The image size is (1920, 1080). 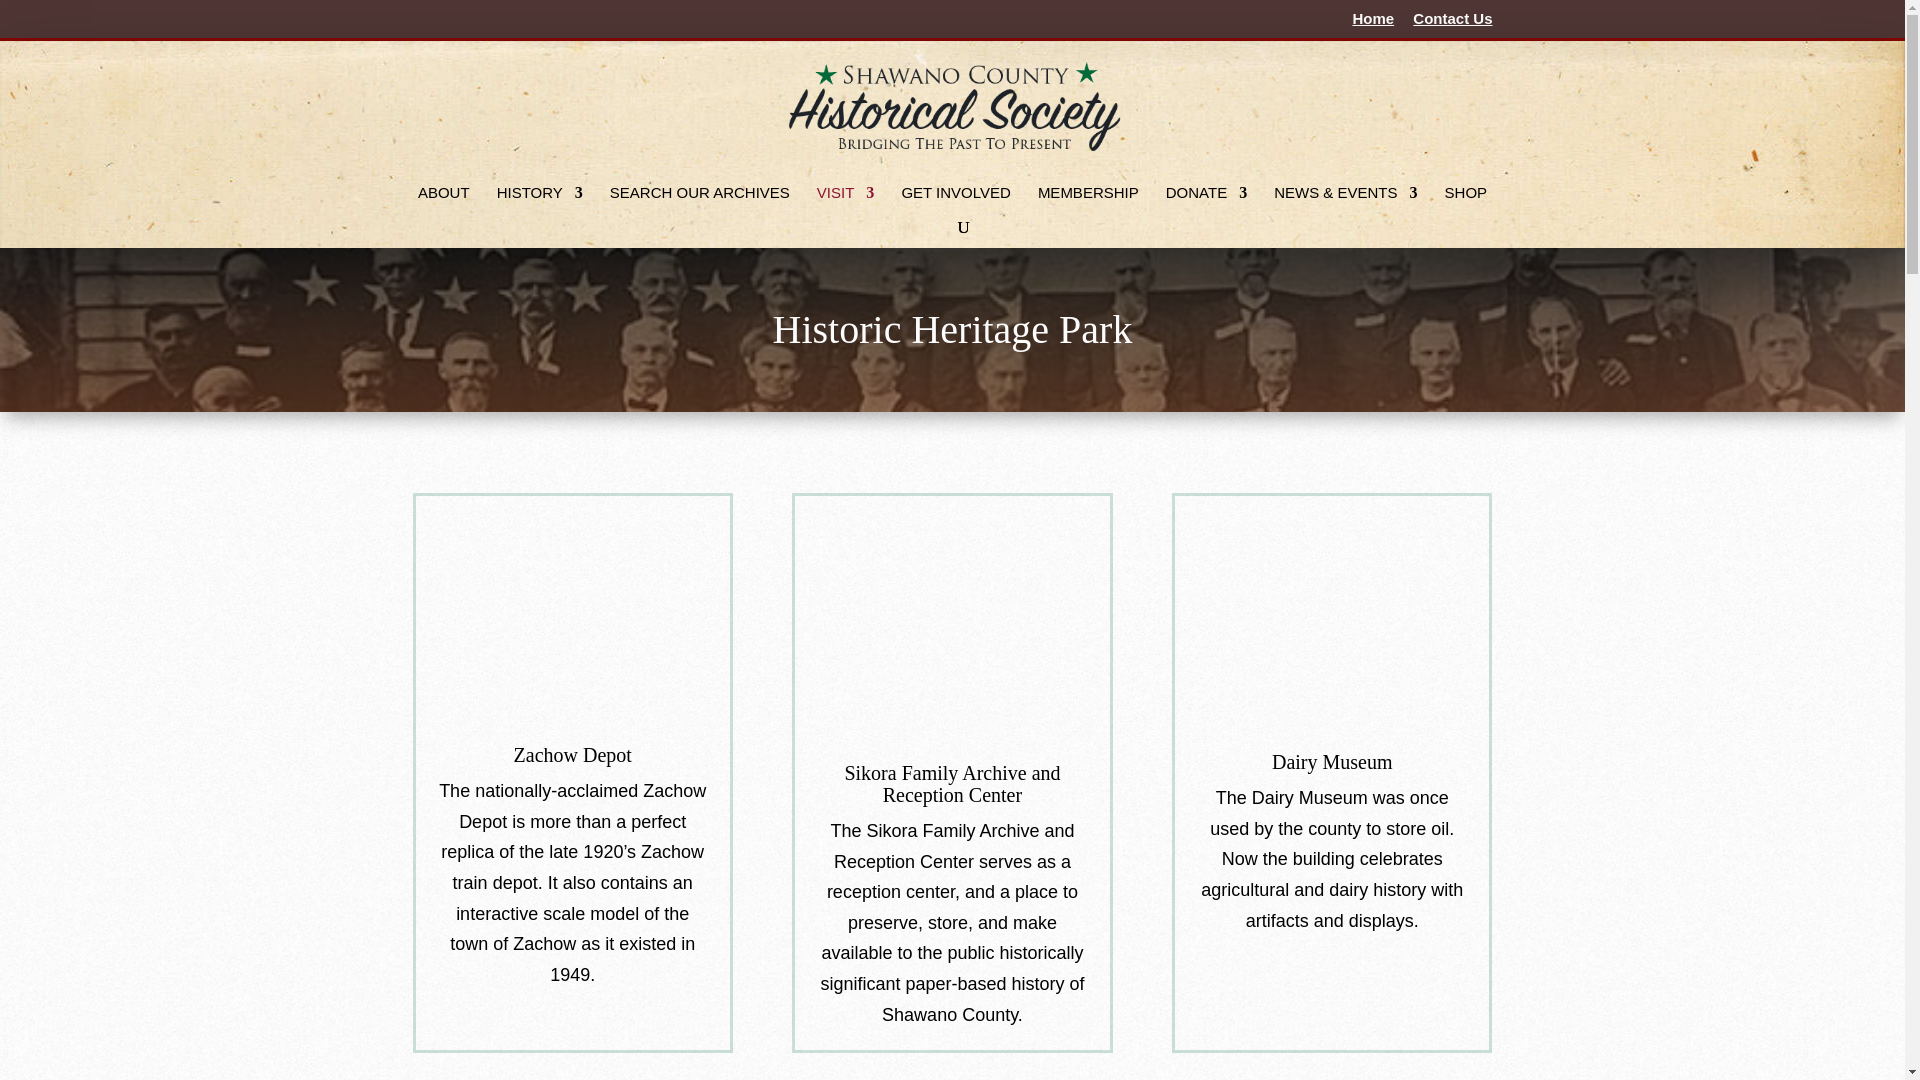 What do you see at coordinates (540, 204) in the screenshot?
I see `HISTORY` at bounding box center [540, 204].